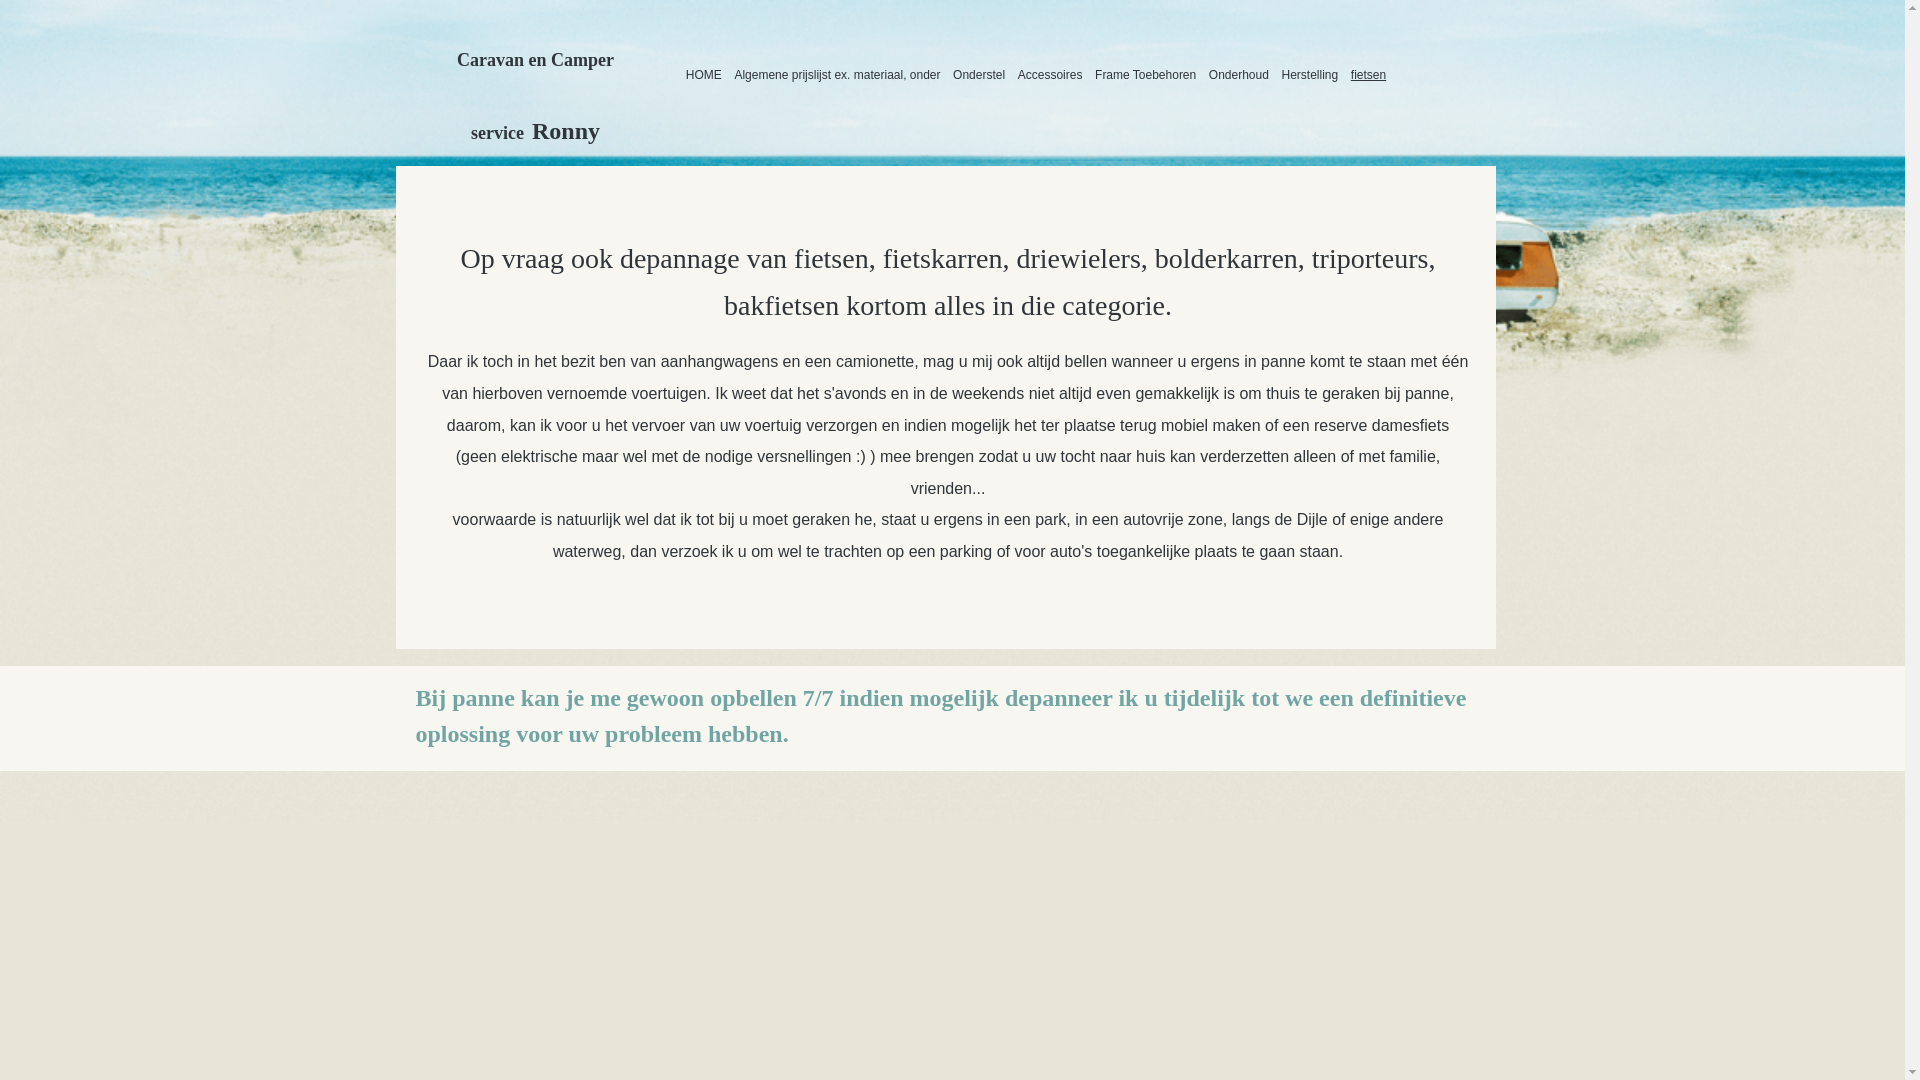  Describe the element at coordinates (980, 75) in the screenshot. I see `Onderstel` at that location.